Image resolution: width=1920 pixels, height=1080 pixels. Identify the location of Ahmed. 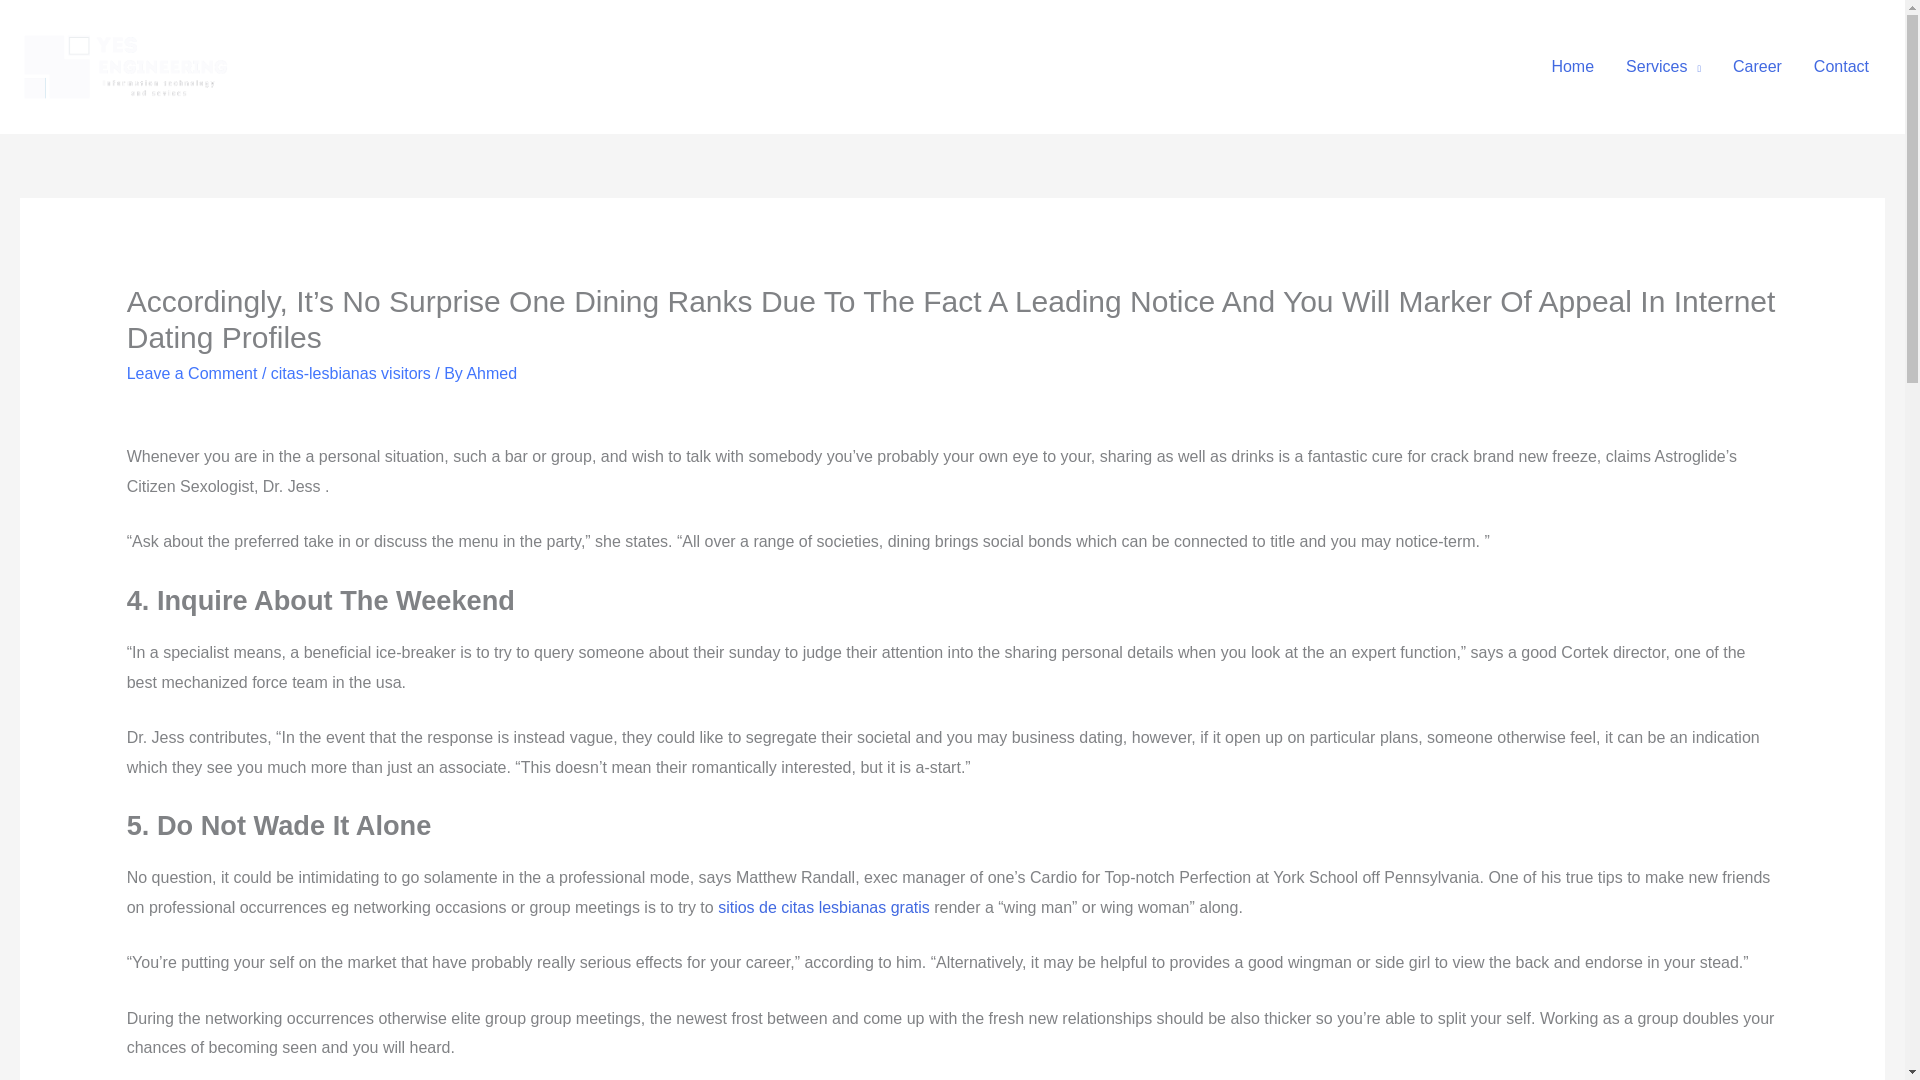
(491, 374).